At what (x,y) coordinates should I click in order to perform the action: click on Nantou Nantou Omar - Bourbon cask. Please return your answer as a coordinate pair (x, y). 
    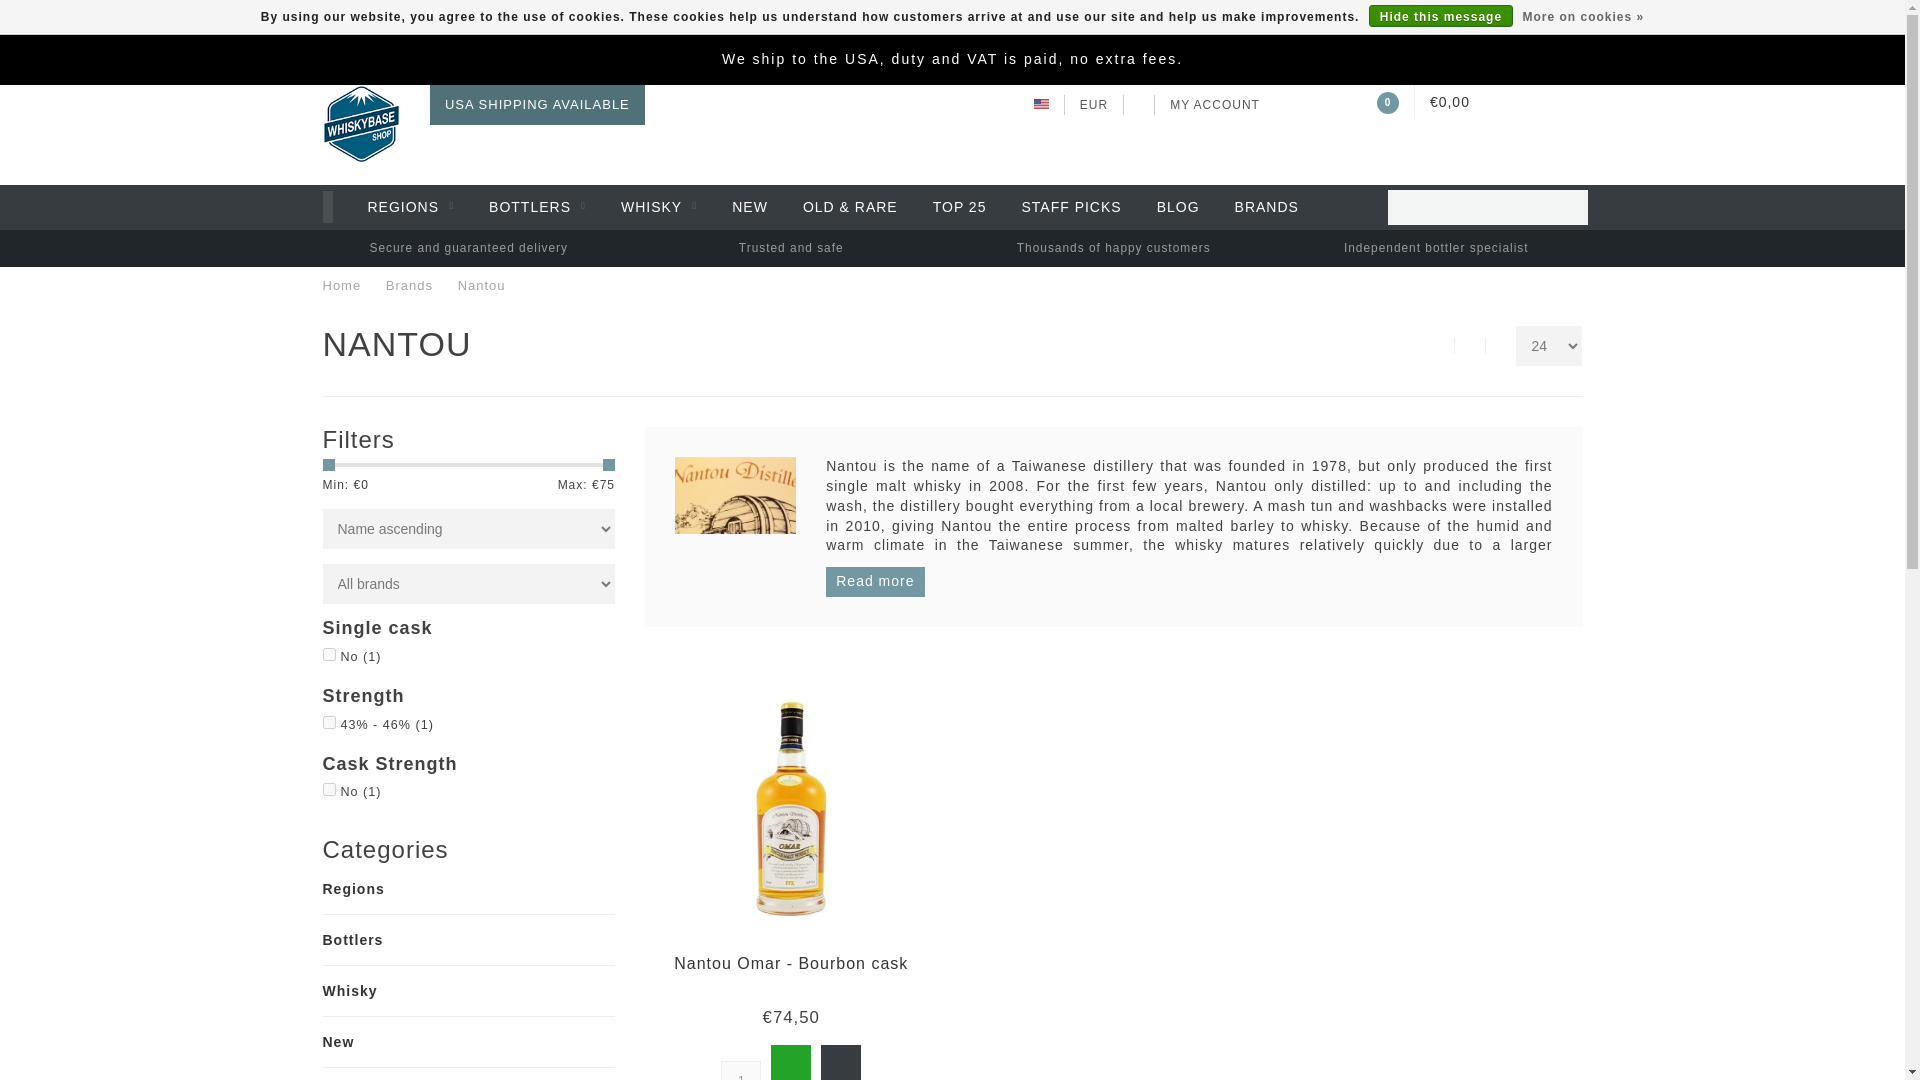
    Looking at the image, I should click on (790, 963).